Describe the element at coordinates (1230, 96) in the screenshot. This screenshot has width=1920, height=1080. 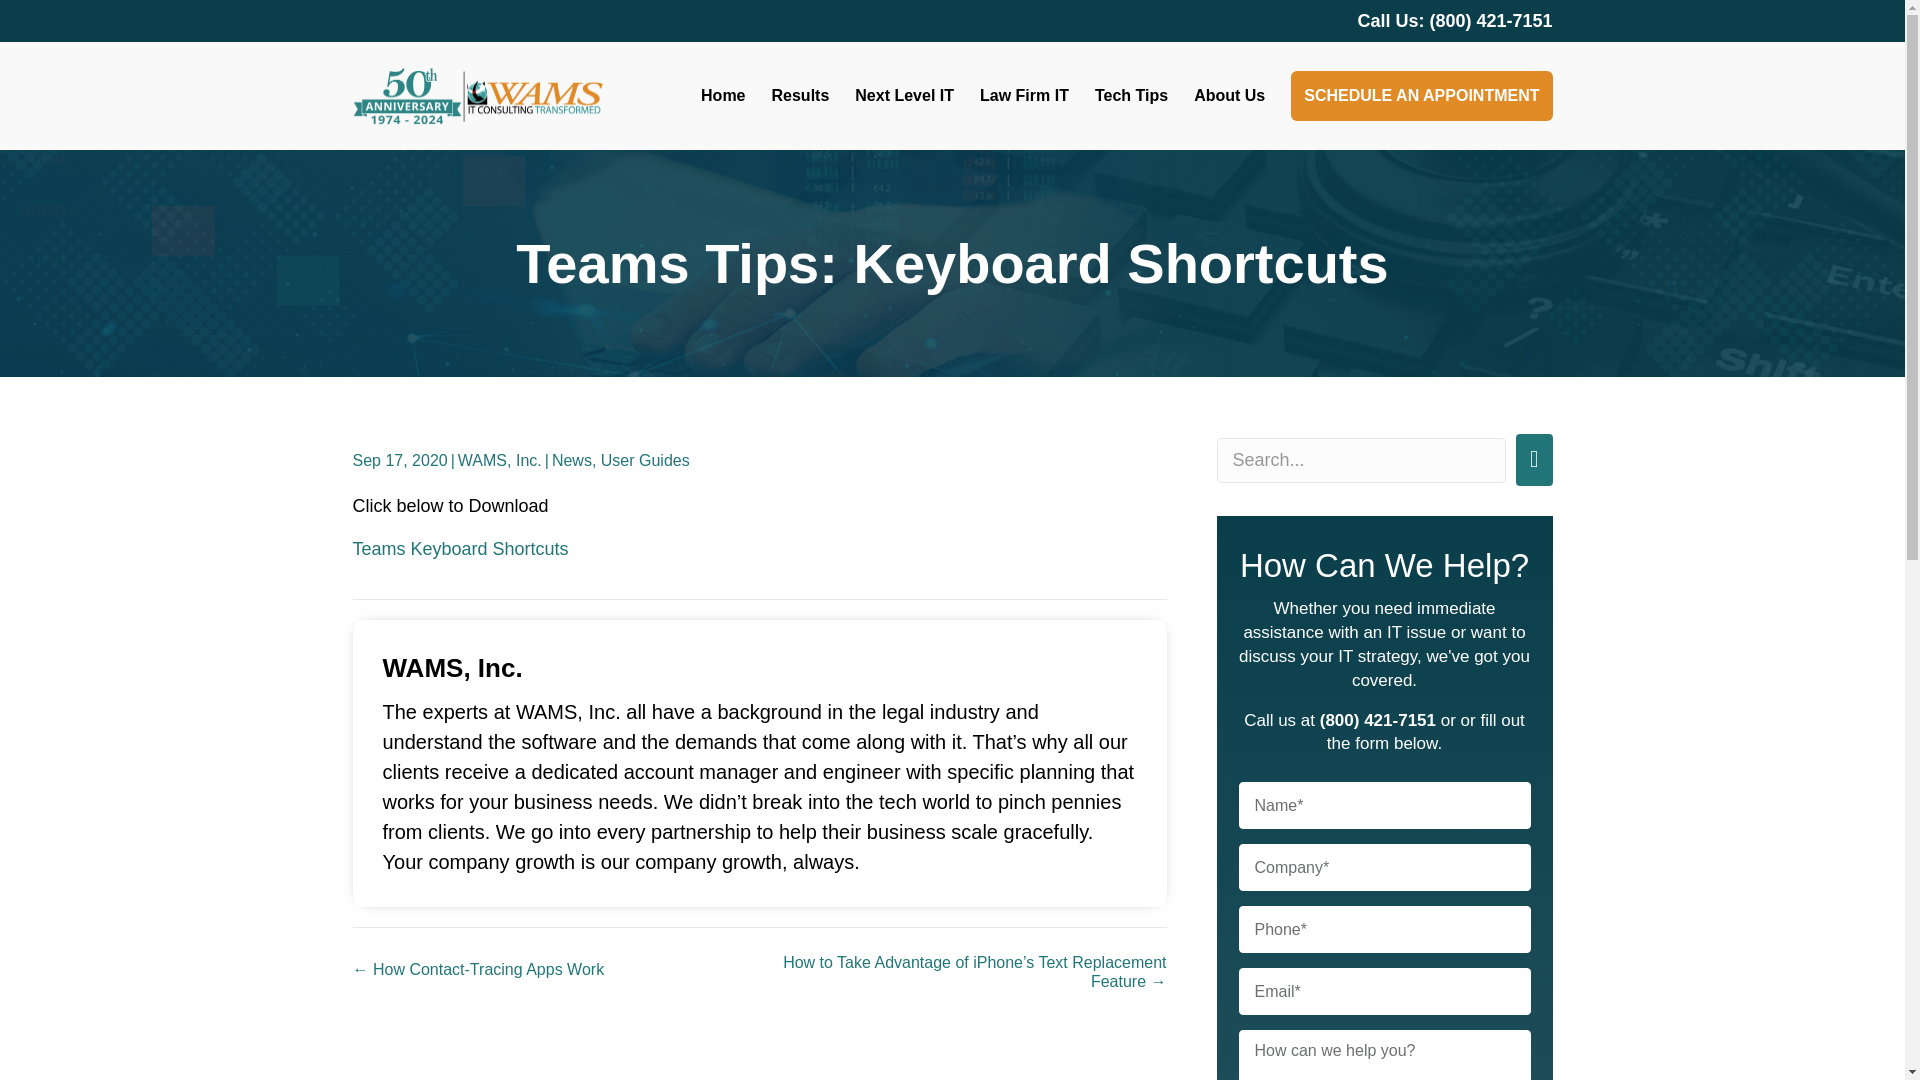
I see `About Us` at that location.